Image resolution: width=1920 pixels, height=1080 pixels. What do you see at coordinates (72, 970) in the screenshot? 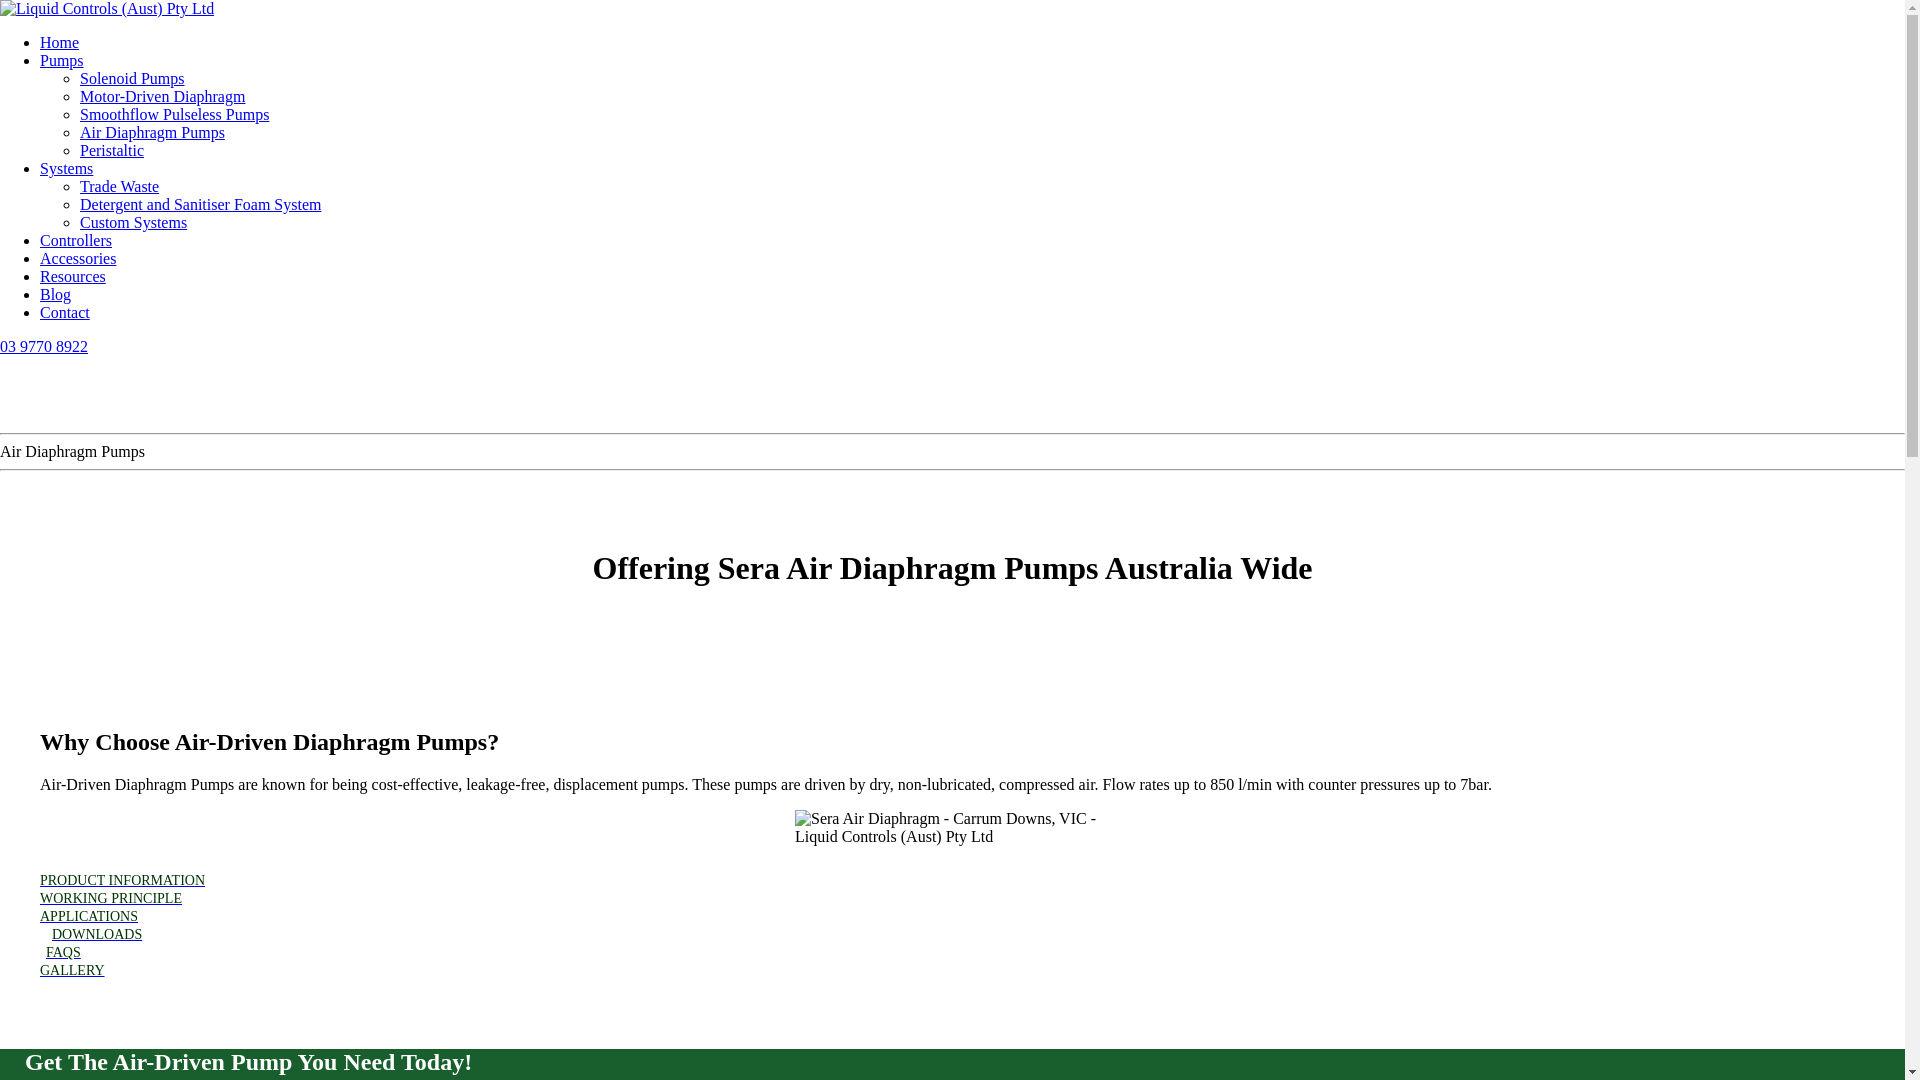
I see `GALLERY` at bounding box center [72, 970].